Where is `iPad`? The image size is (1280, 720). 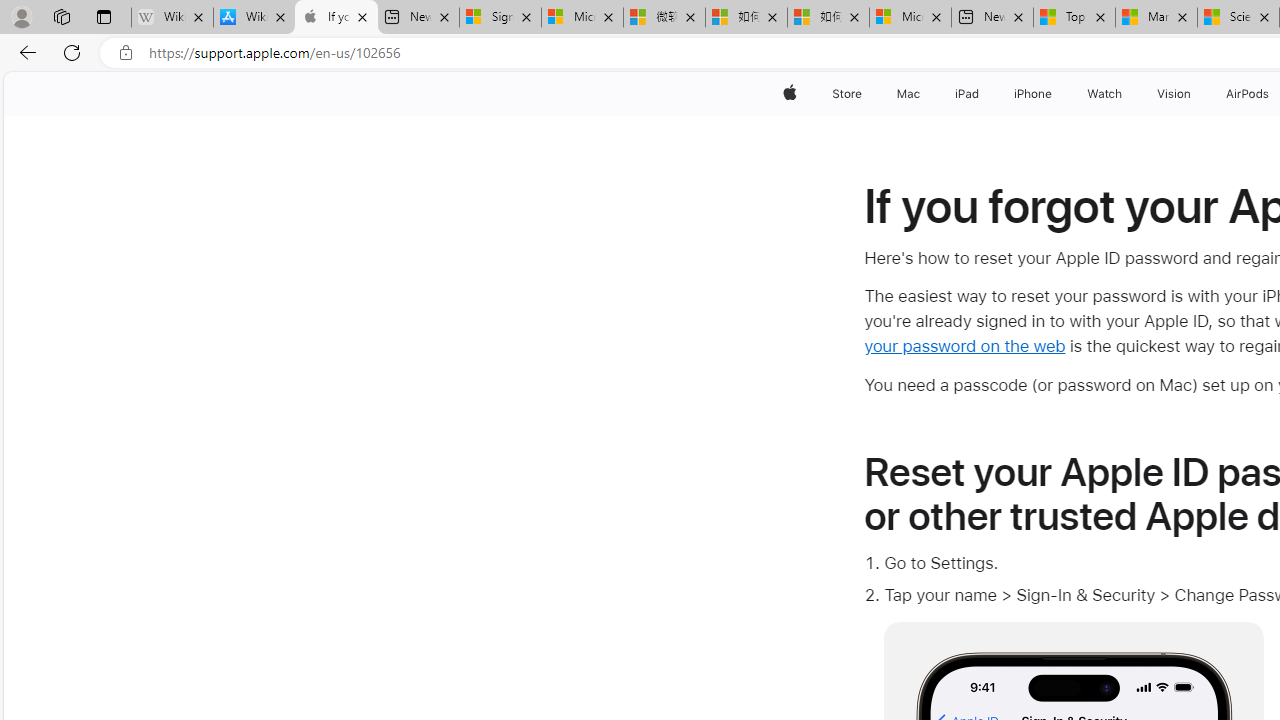
iPad is located at coordinates (966, 94).